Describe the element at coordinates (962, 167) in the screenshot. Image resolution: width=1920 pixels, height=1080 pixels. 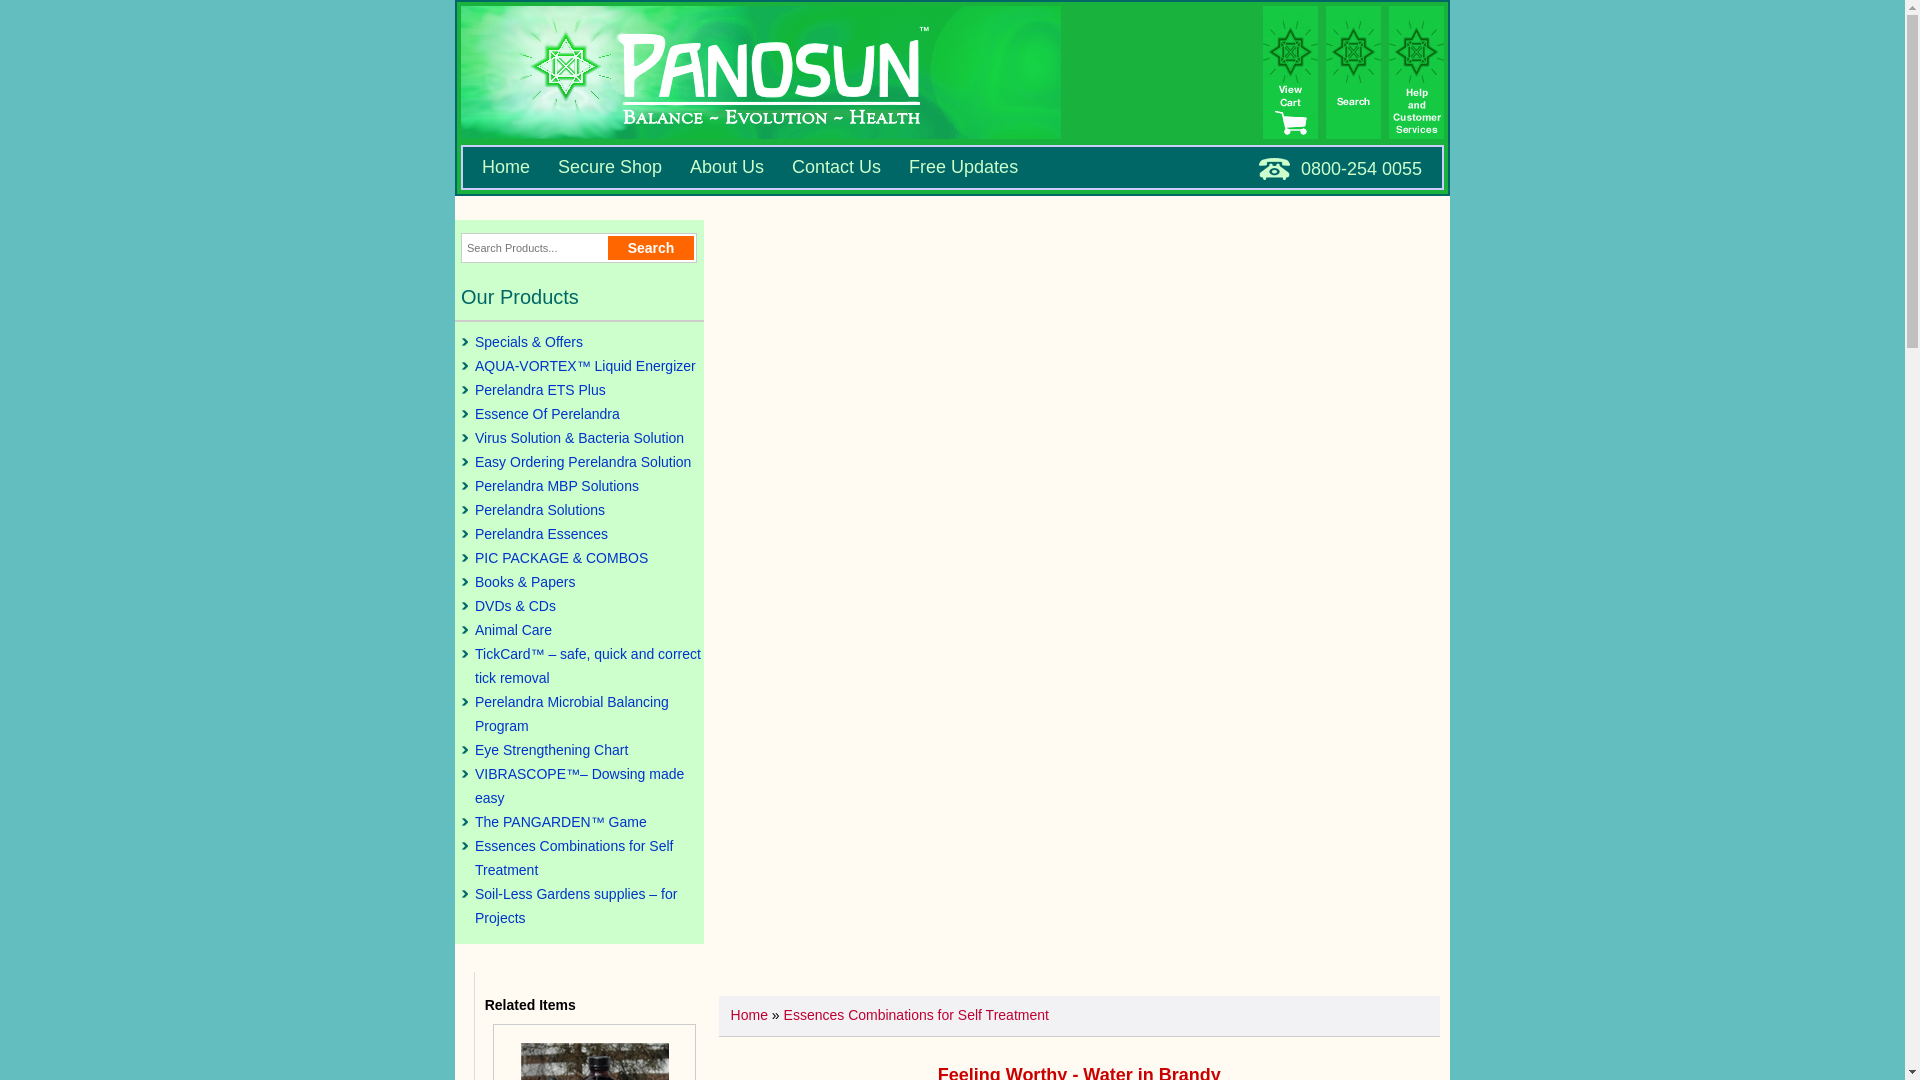
I see `Free Updates` at that location.